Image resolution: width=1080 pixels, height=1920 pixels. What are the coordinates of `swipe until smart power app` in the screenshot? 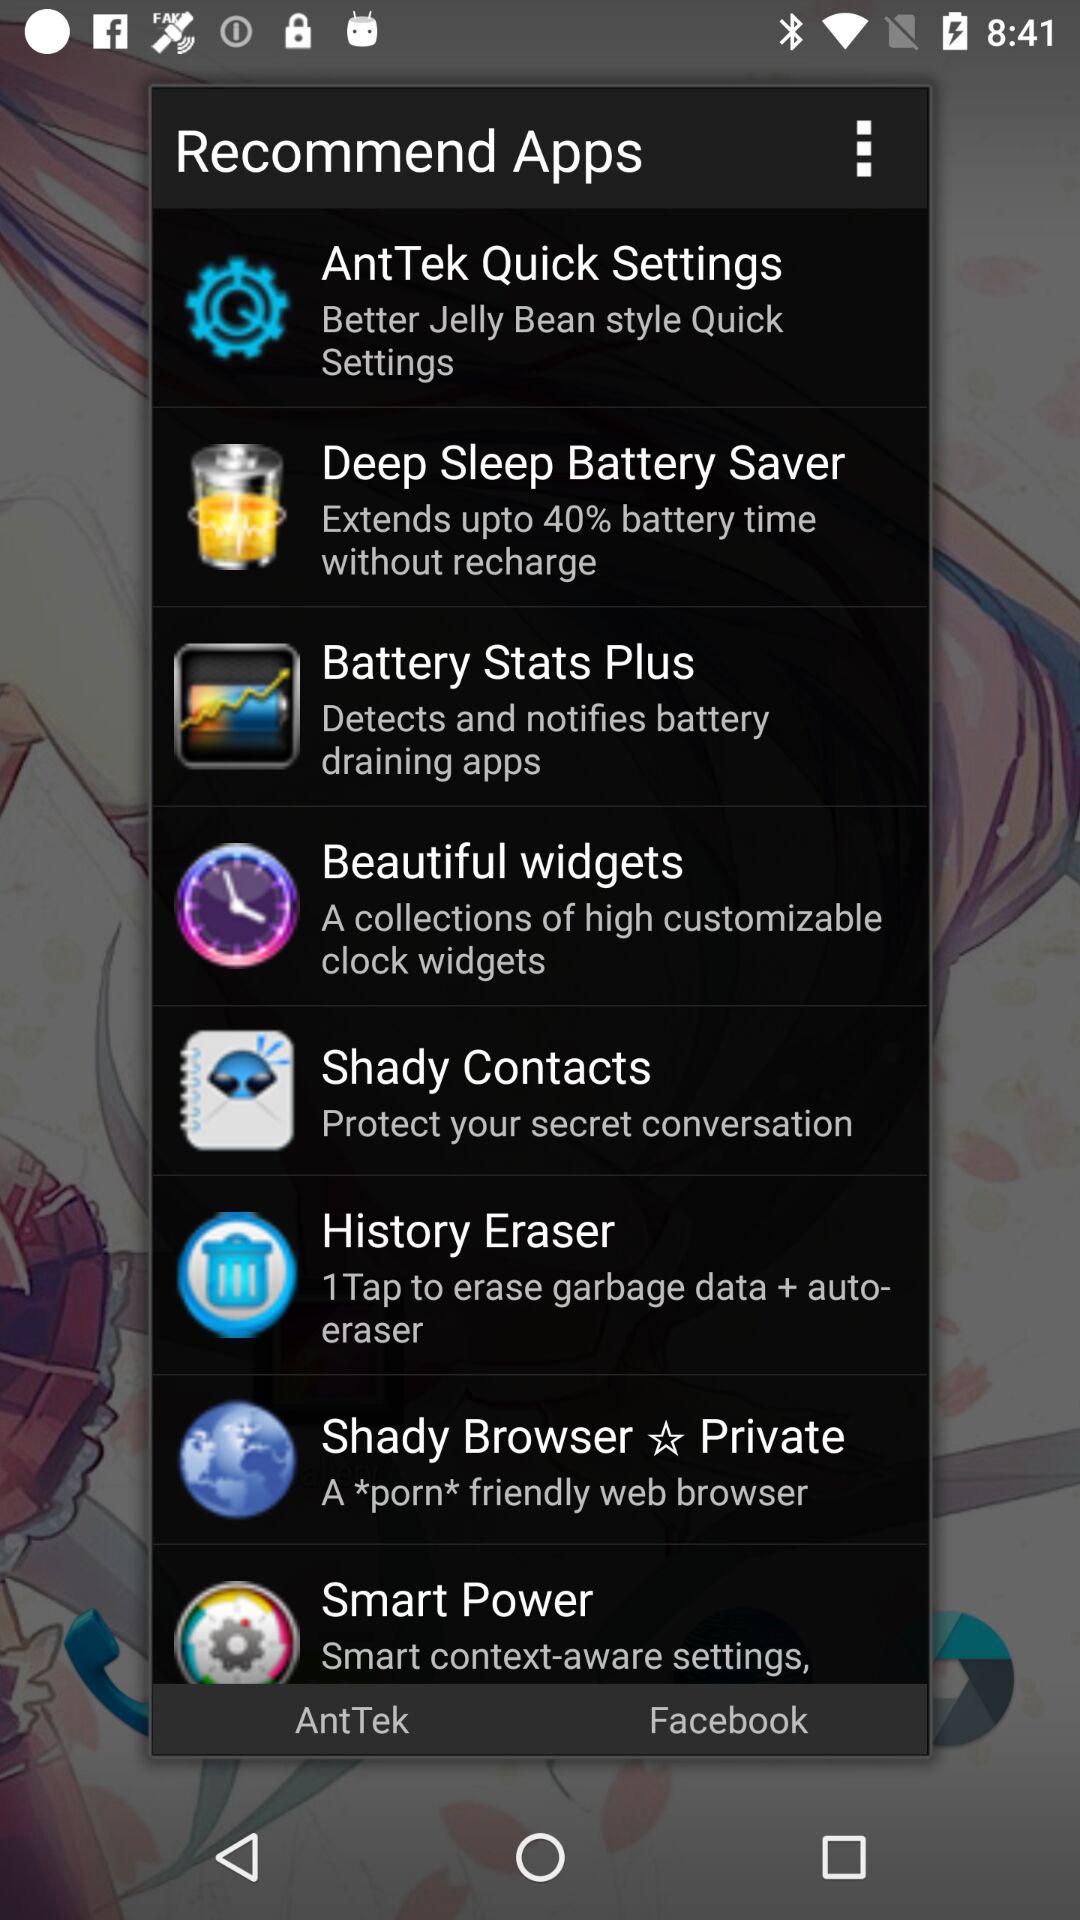 It's located at (613, 1598).